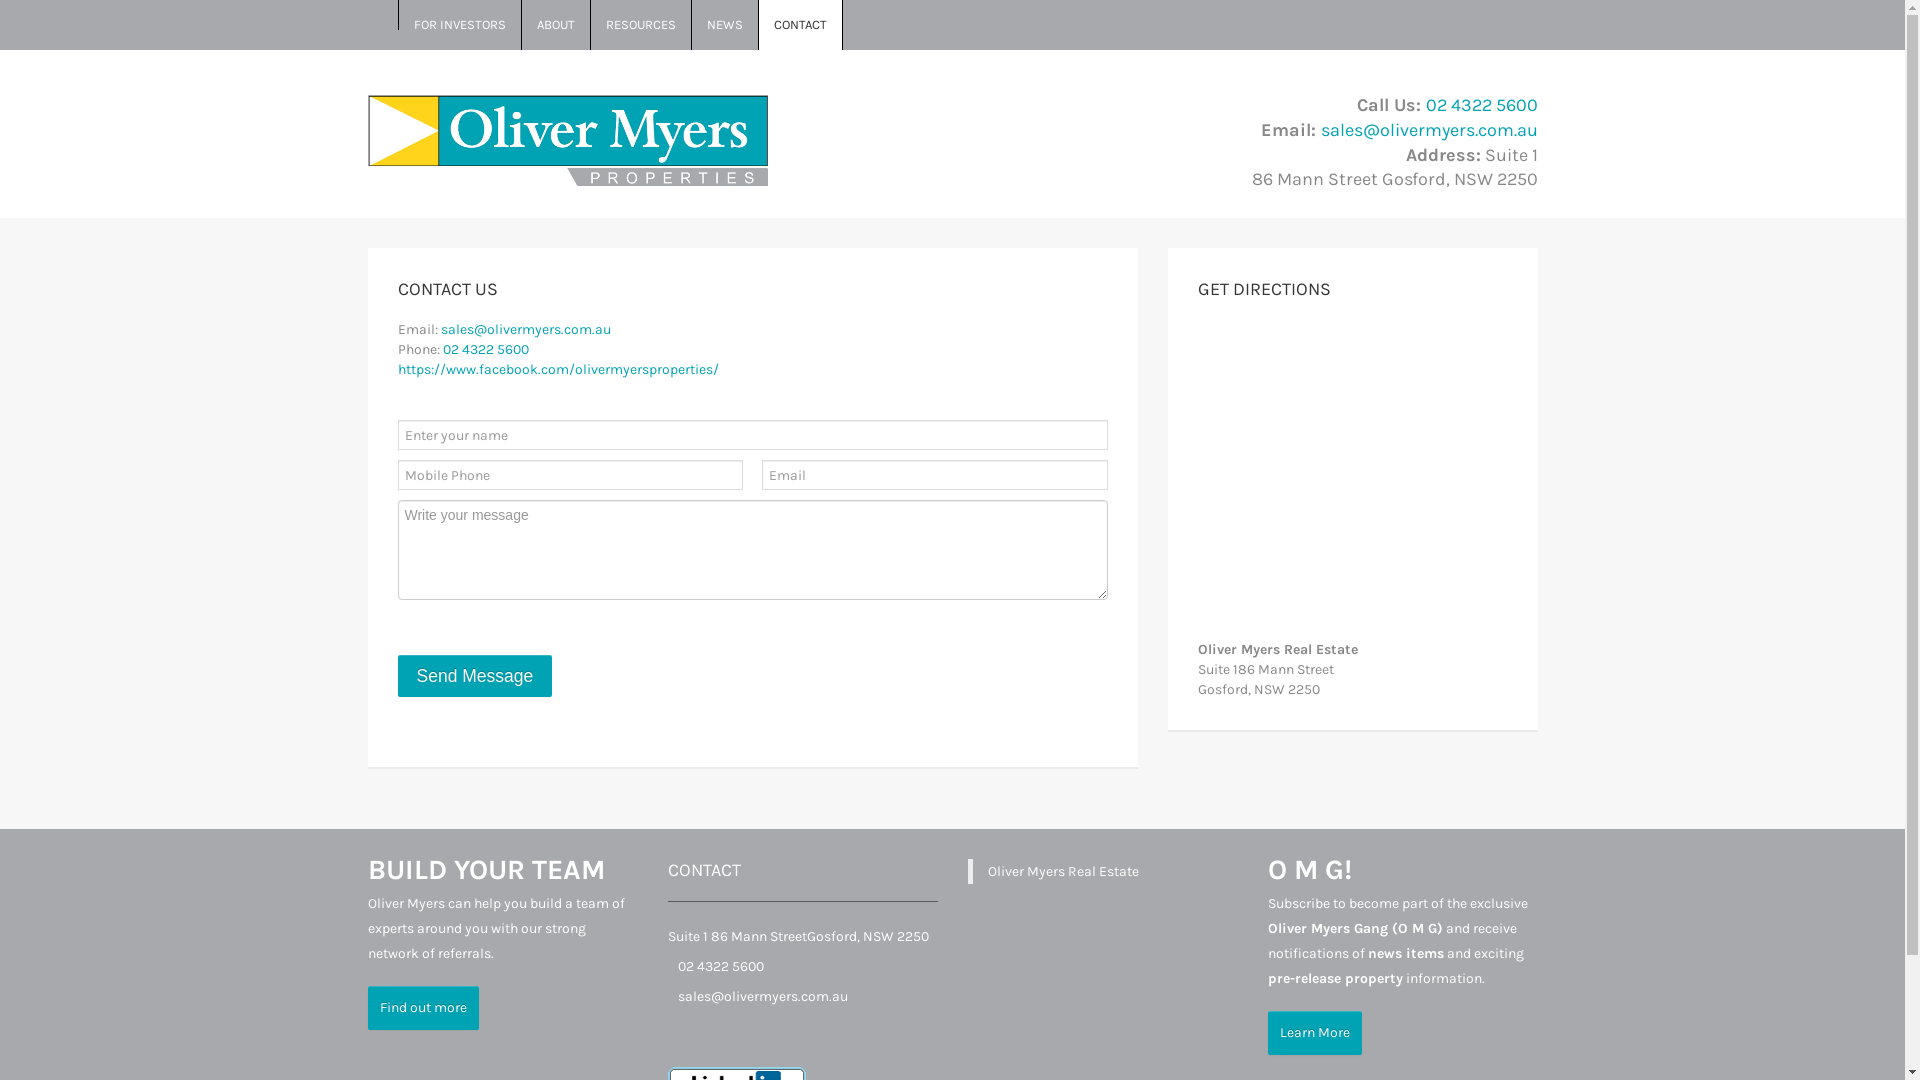  What do you see at coordinates (424, 1008) in the screenshot?
I see `Find out more` at bounding box center [424, 1008].